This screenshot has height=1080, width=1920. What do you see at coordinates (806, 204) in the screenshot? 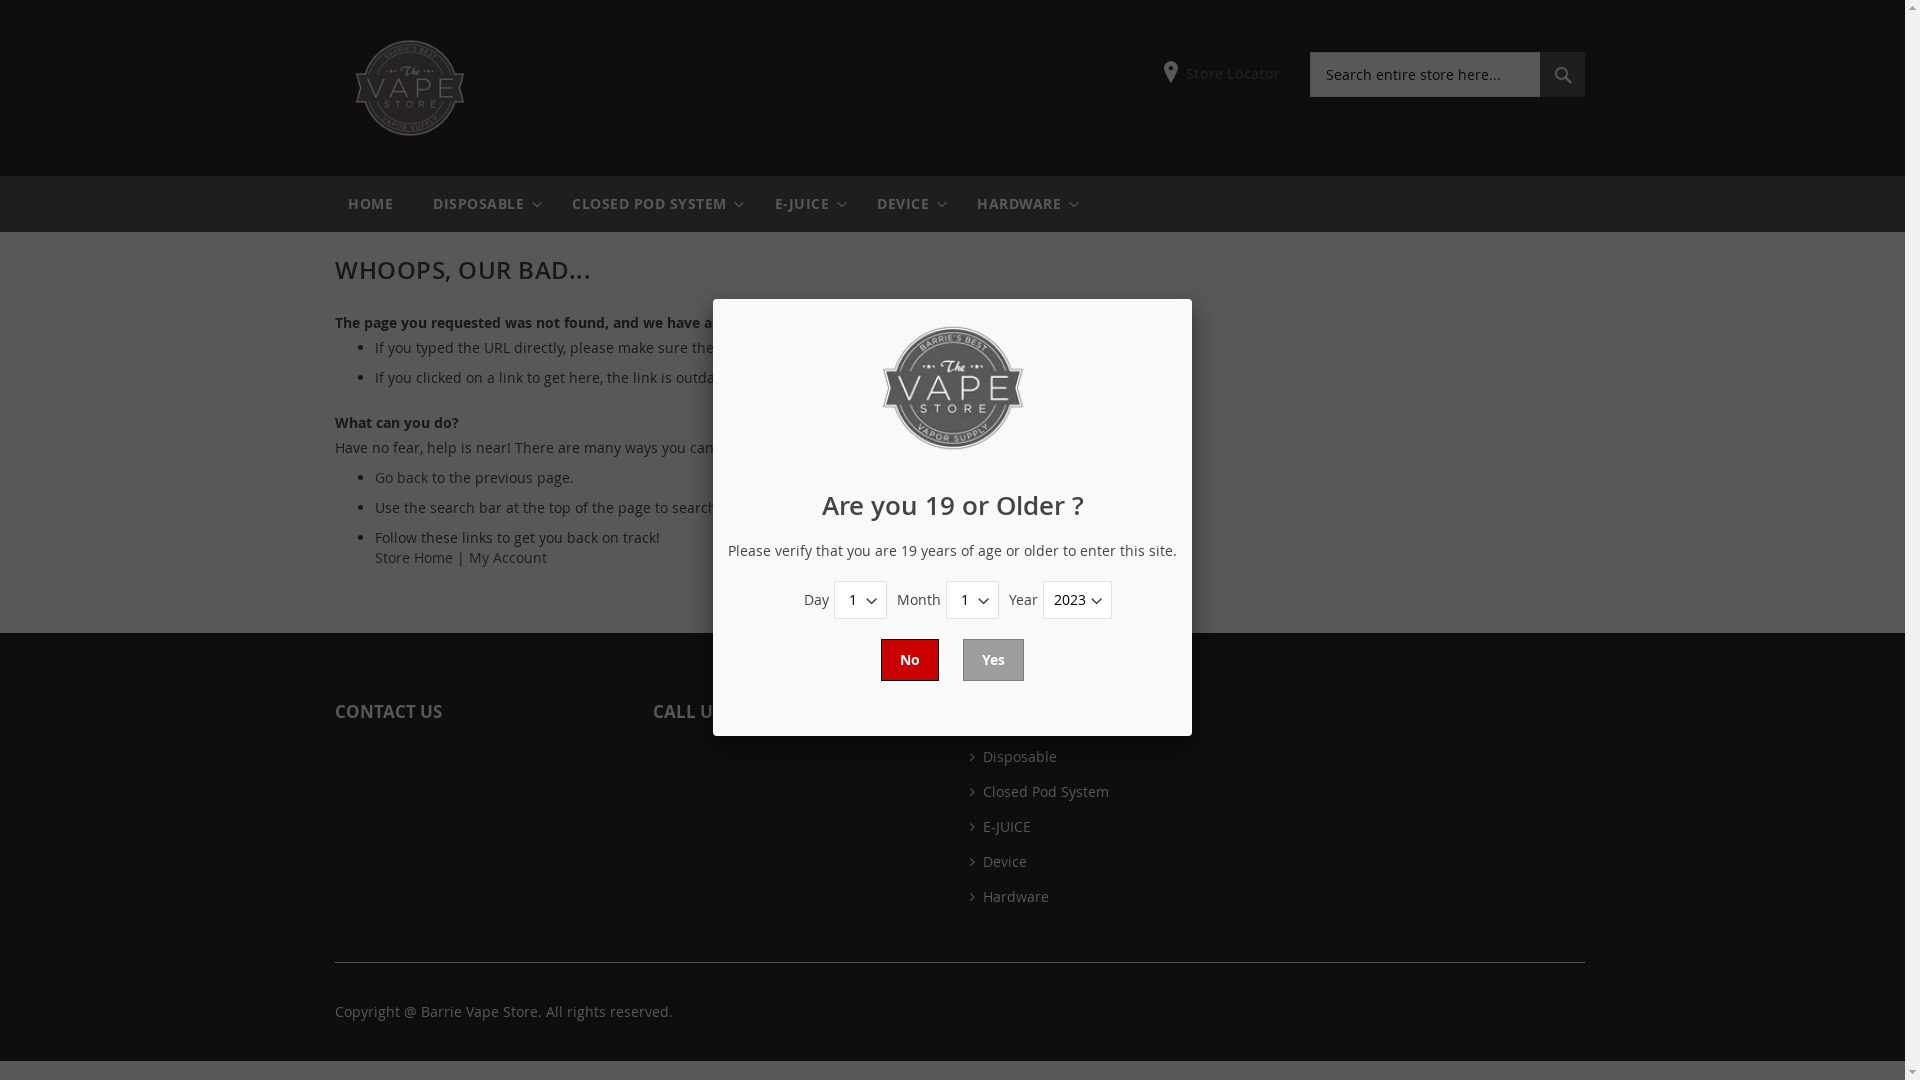
I see `E-JUICE` at bounding box center [806, 204].